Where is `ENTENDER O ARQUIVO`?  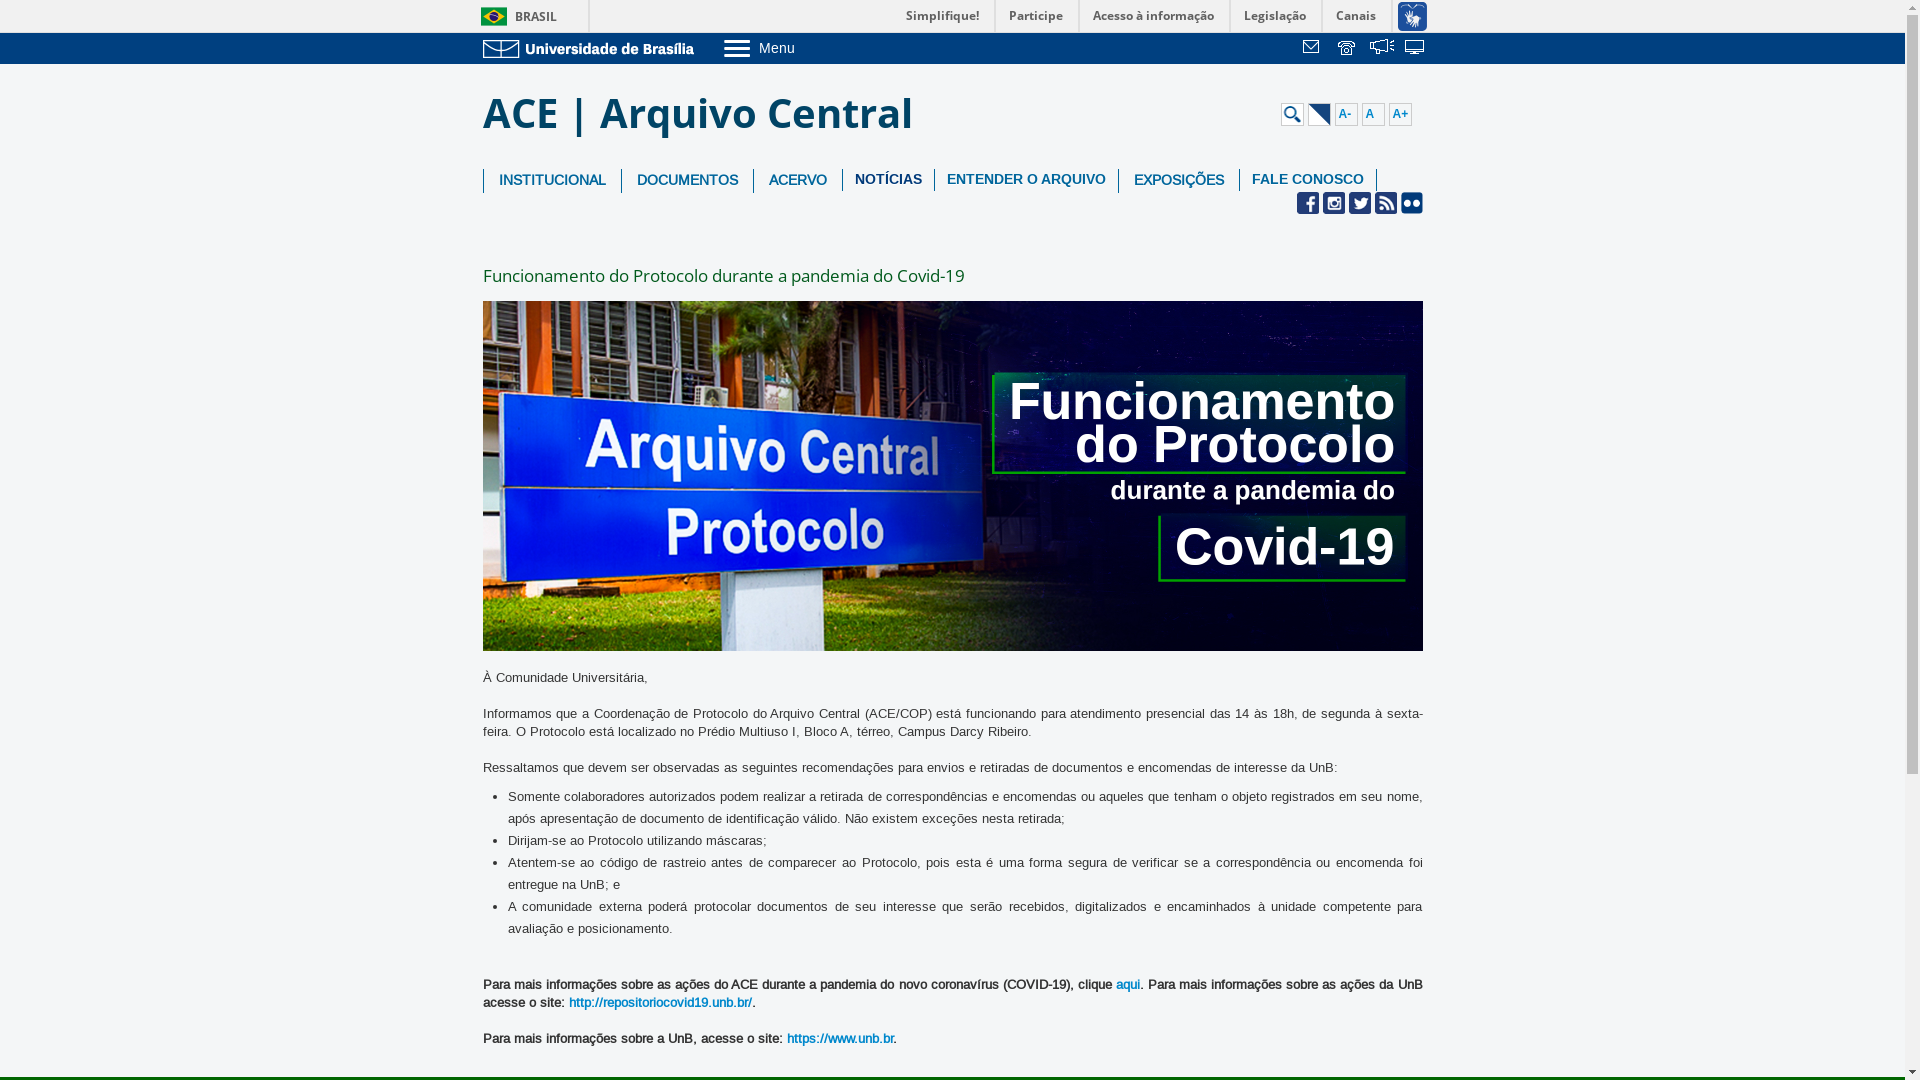 ENTENDER O ARQUIVO is located at coordinates (1026, 180).